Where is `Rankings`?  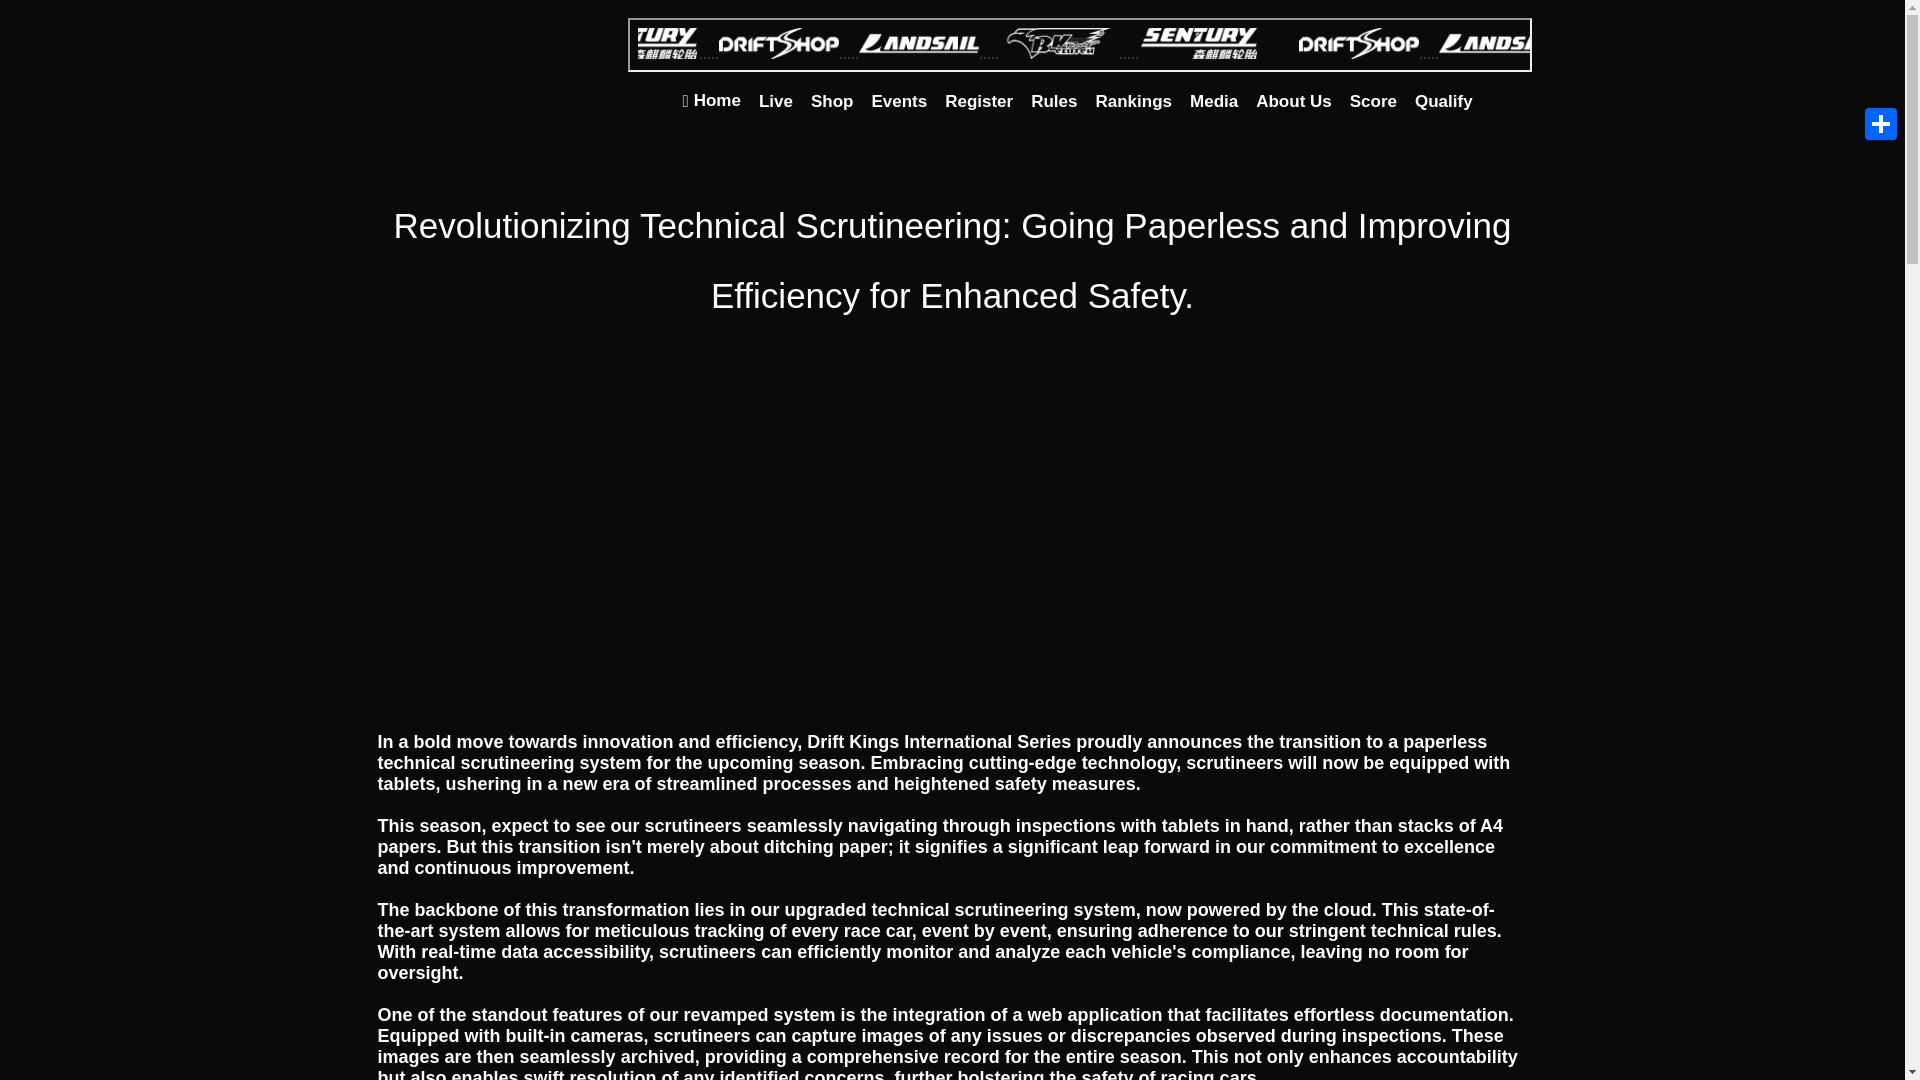
Rankings is located at coordinates (1133, 102).